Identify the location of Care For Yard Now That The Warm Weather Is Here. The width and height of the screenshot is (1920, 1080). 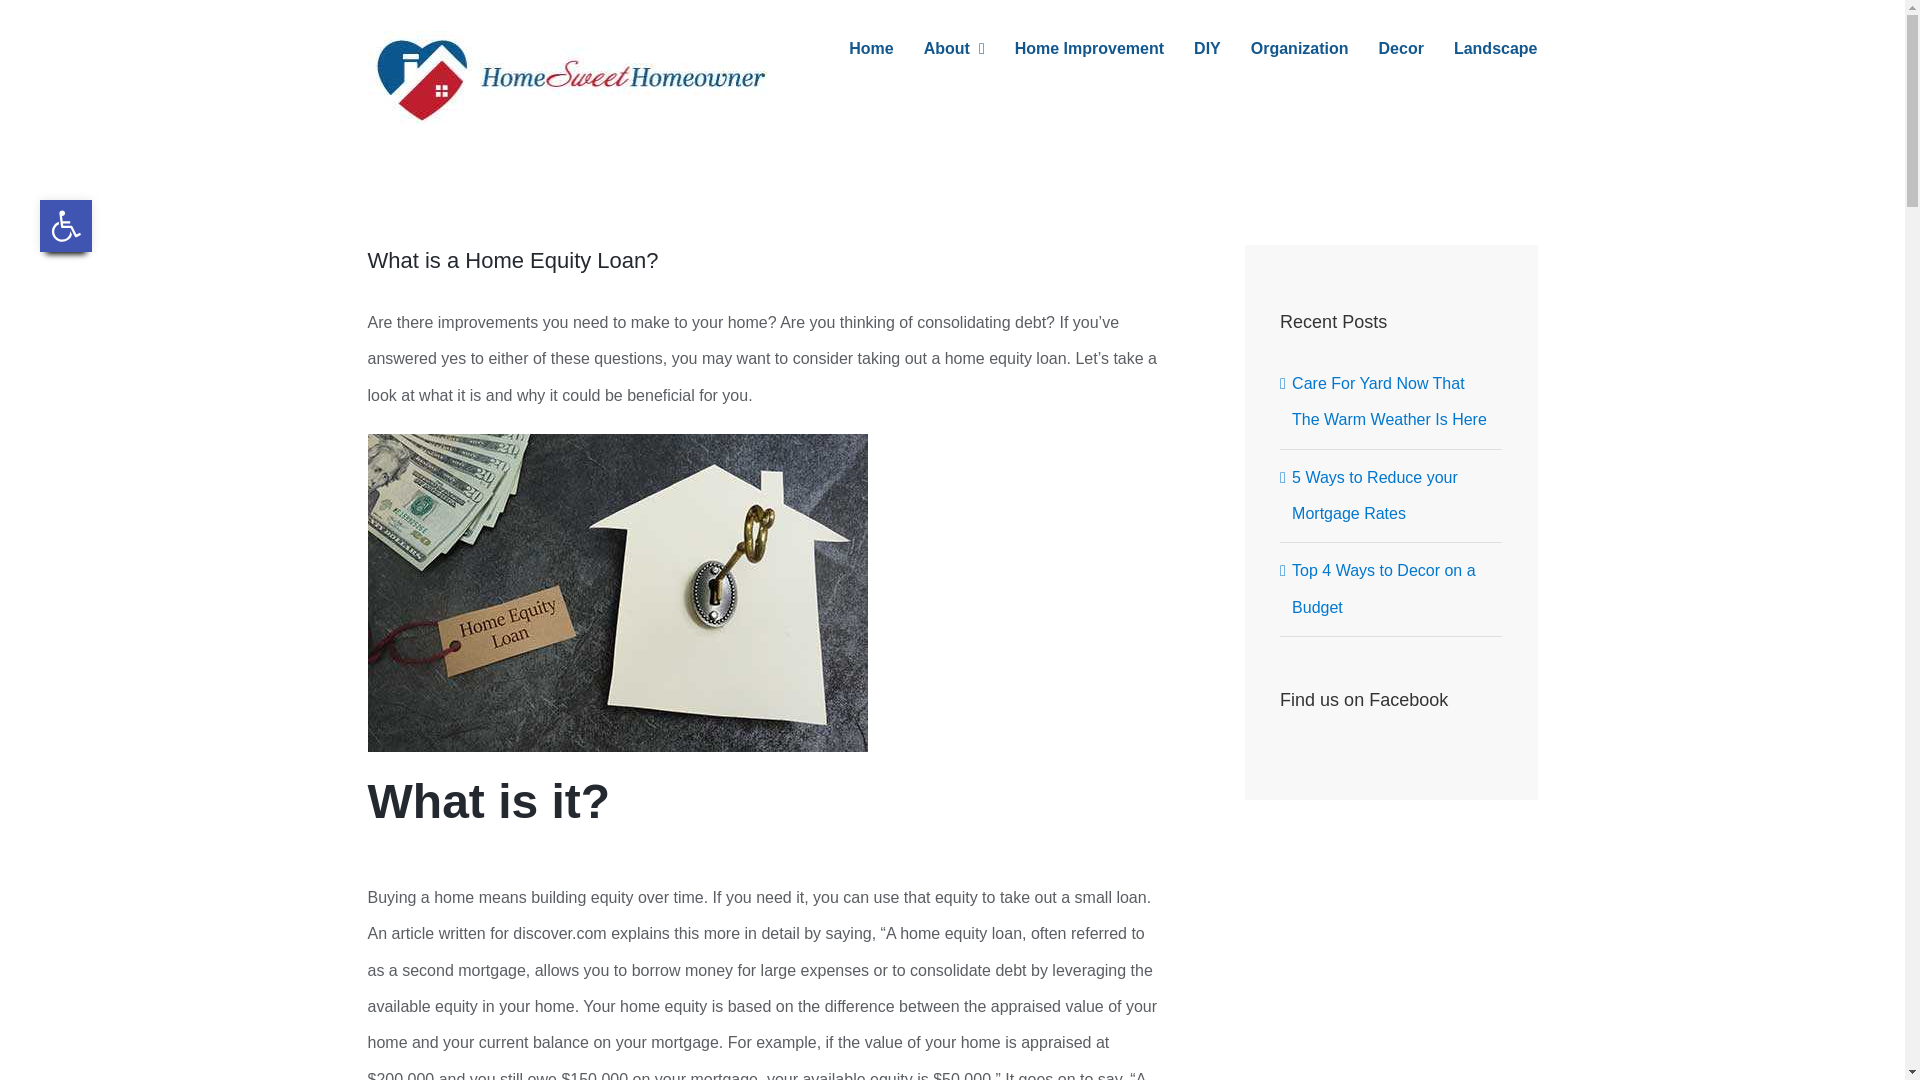
(1389, 400).